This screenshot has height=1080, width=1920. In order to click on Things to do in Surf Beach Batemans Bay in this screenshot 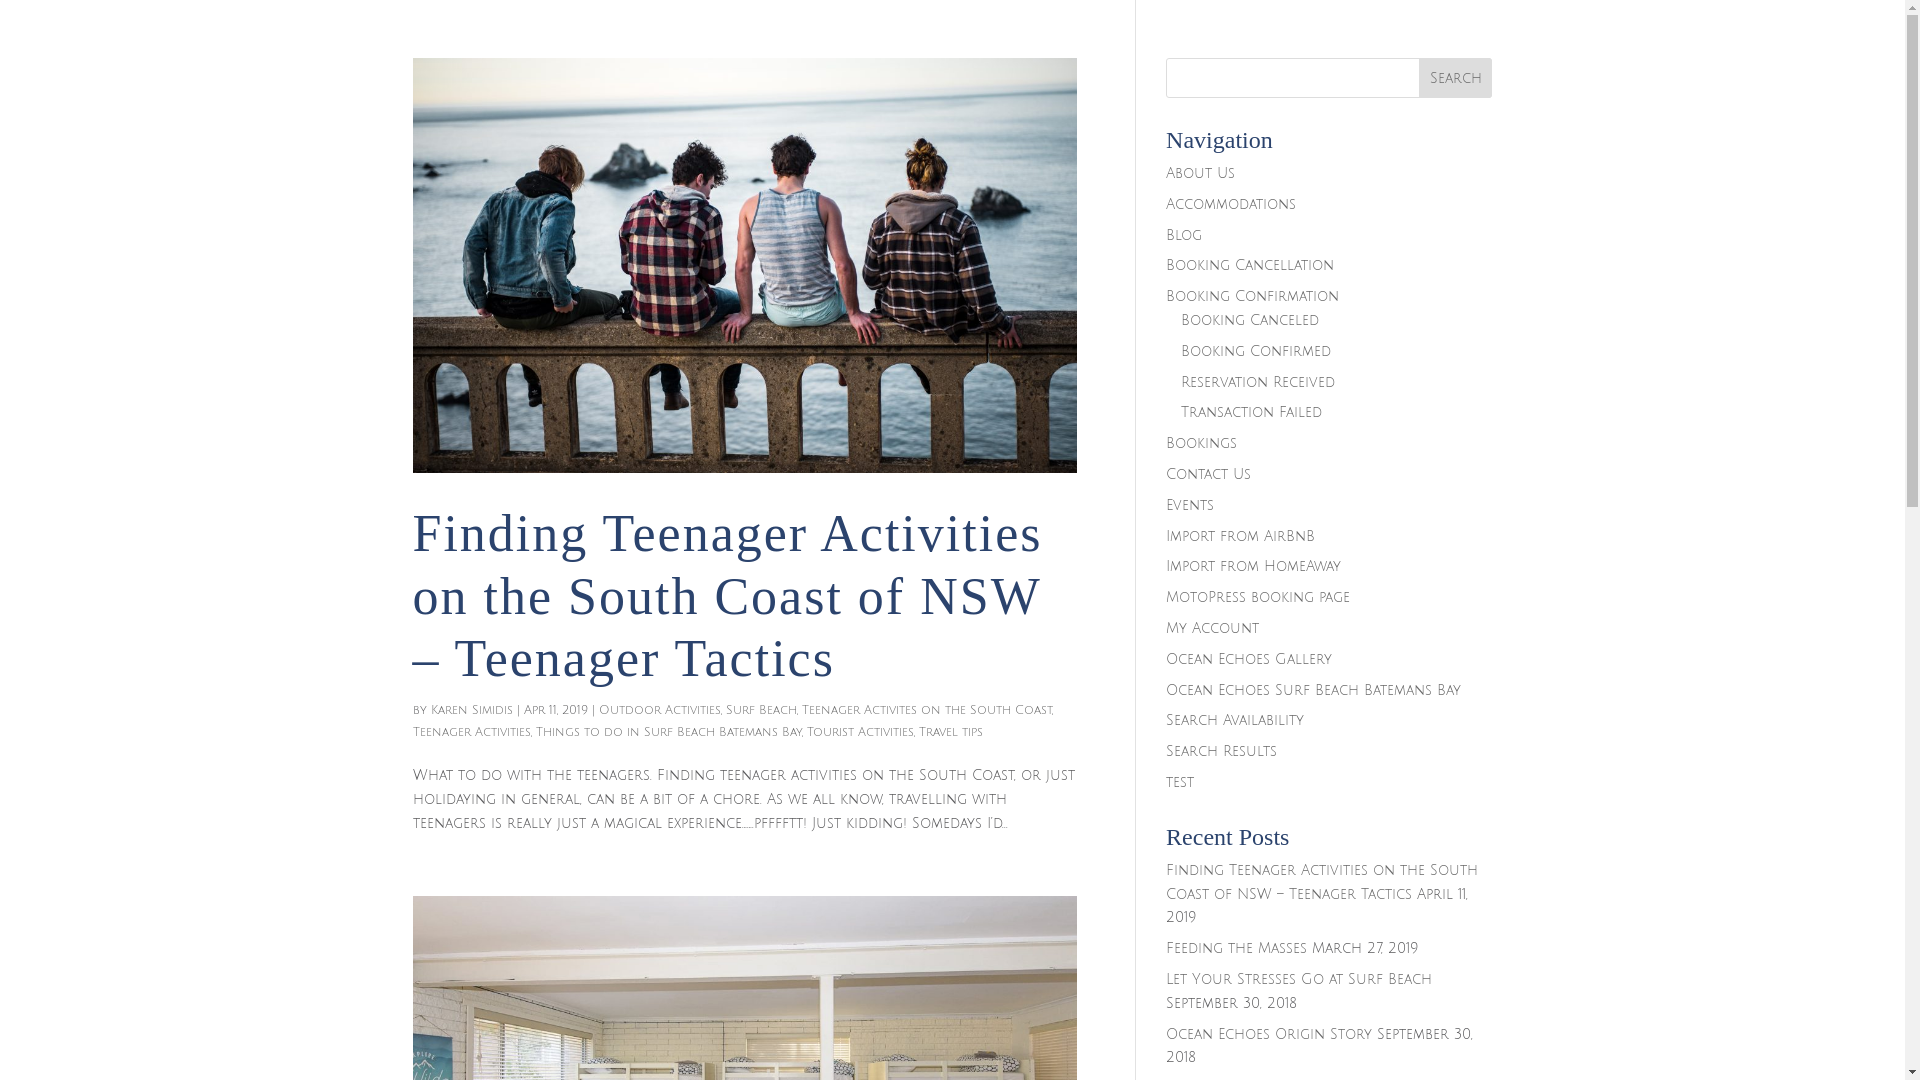, I will do `click(669, 732)`.